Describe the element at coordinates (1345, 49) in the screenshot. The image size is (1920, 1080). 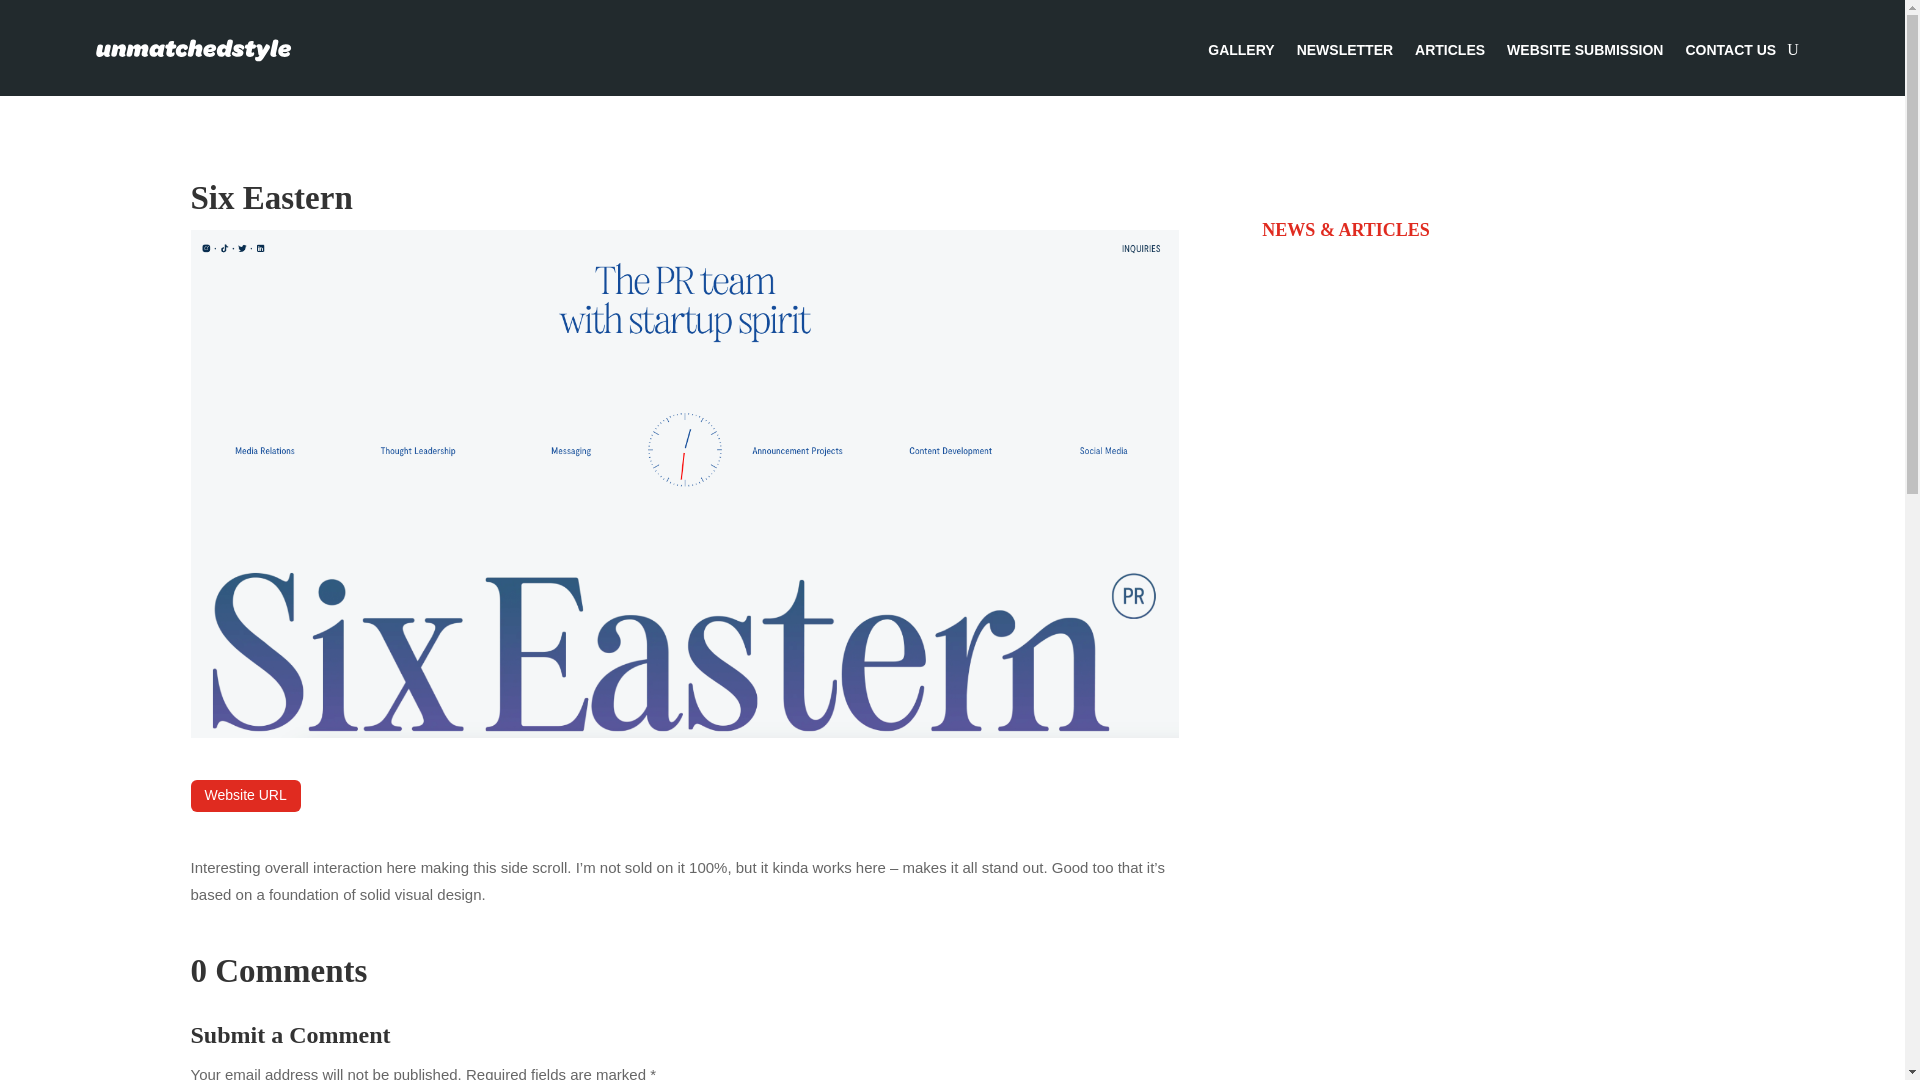
I see `NEWSLETTER` at that location.